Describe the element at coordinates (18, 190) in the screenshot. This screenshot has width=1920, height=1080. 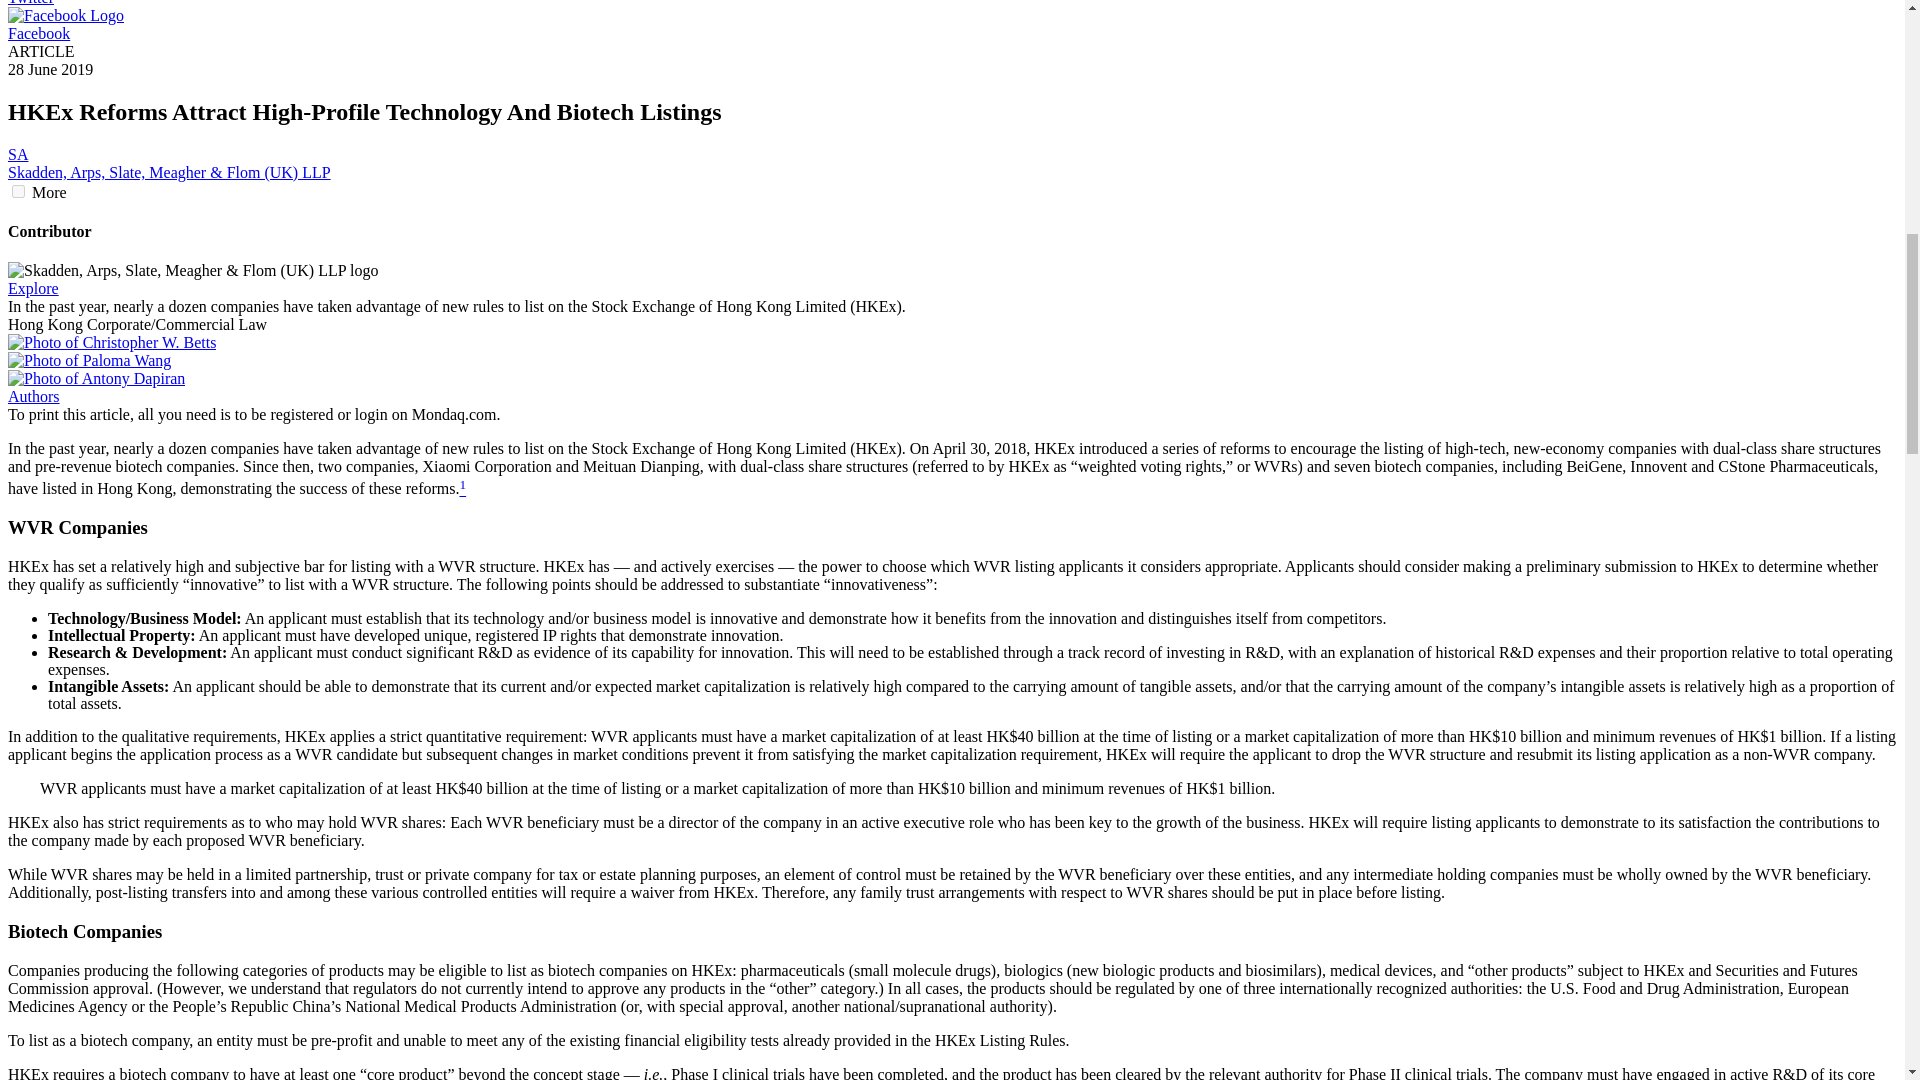
I see `on` at that location.